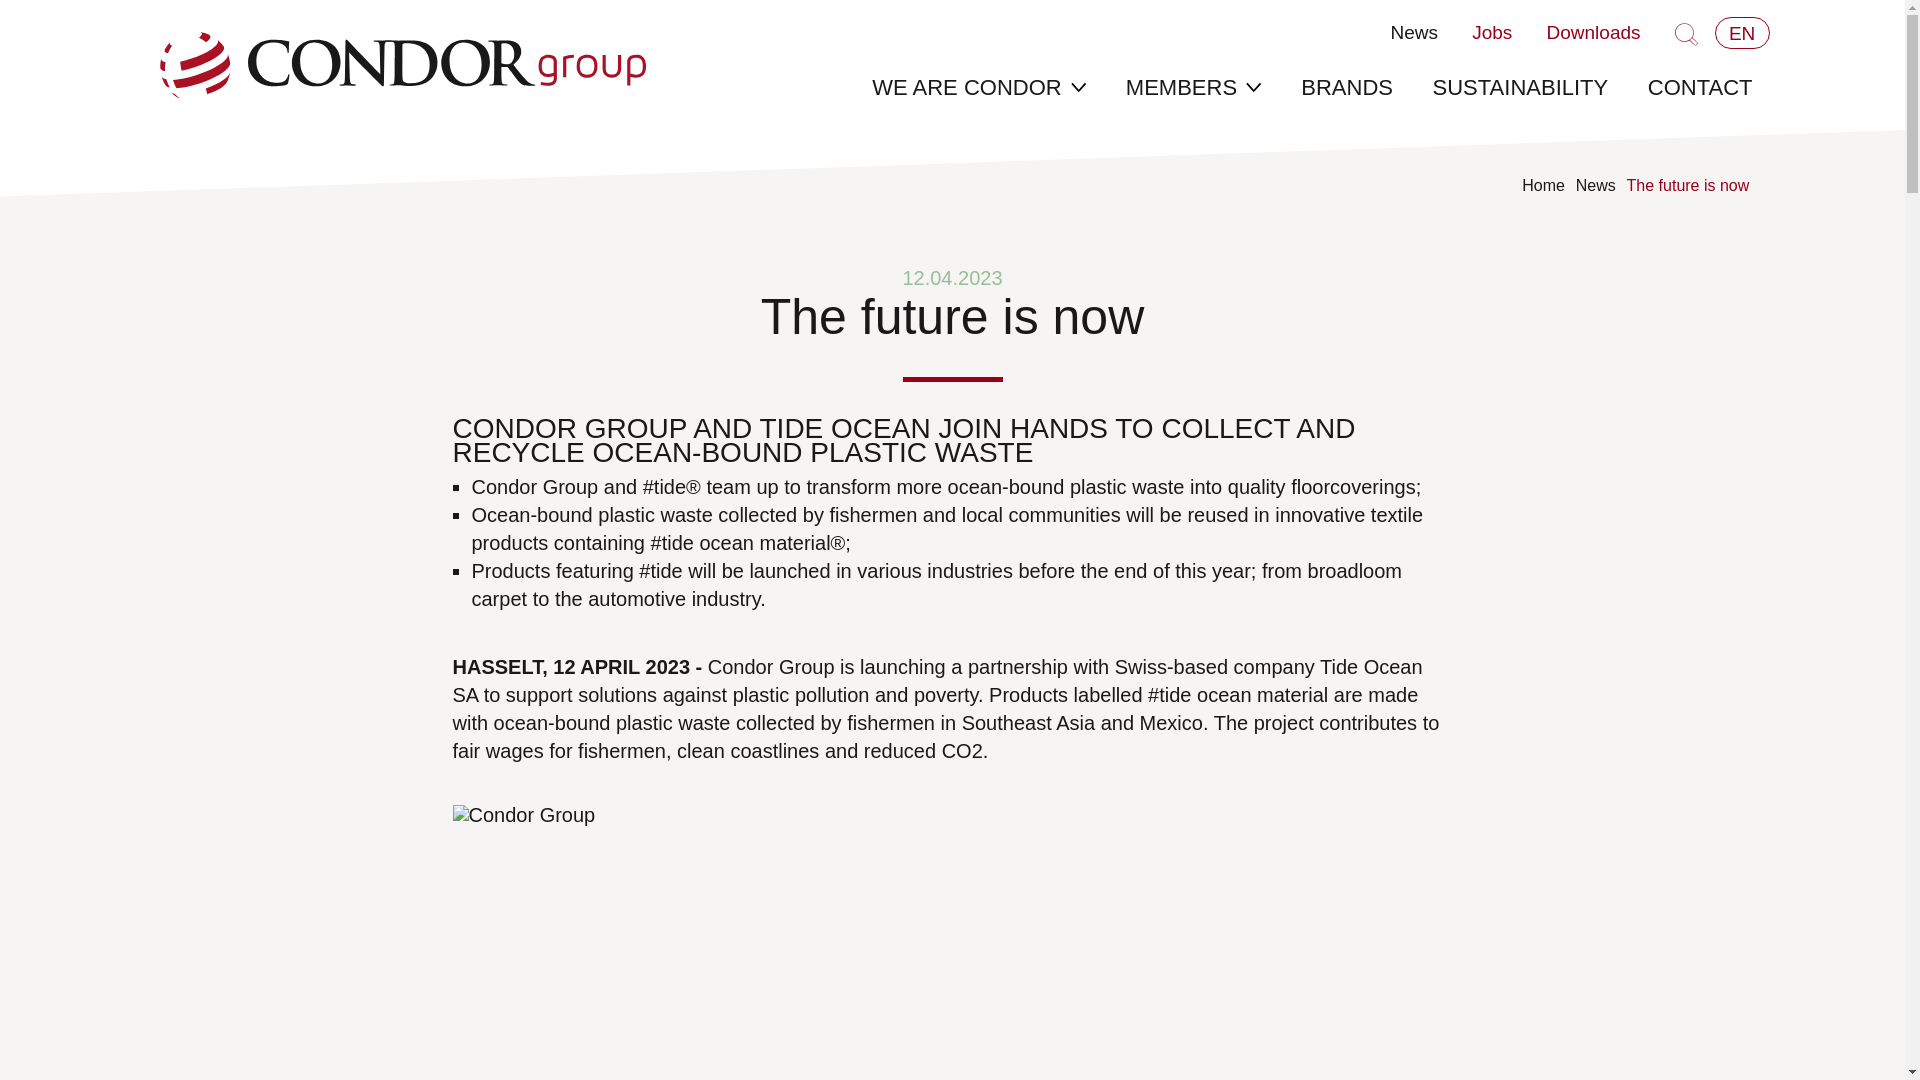 The width and height of the screenshot is (1920, 1080). Describe the element at coordinates (1700, 97) in the screenshot. I see `CONTACT` at that location.